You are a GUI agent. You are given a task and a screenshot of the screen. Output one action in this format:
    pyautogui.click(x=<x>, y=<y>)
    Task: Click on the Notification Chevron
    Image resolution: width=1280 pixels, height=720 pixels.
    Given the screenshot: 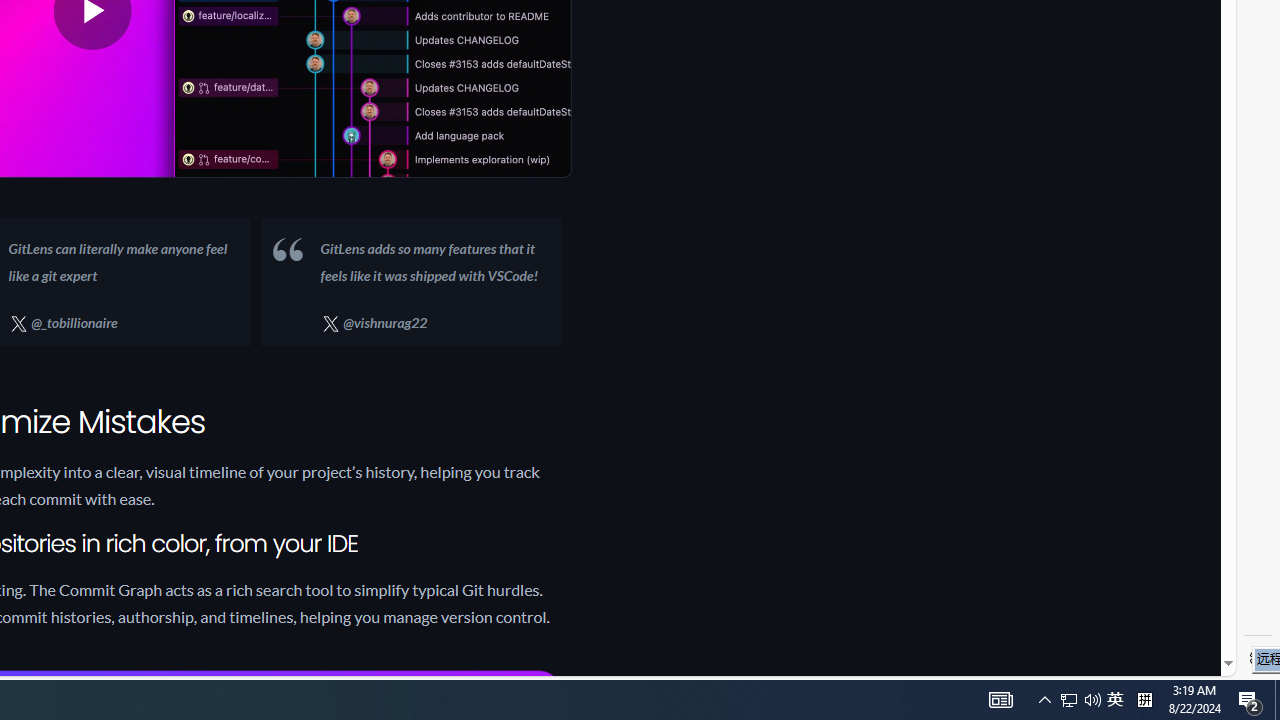 What is the action you would take?
    pyautogui.click(x=1277, y=700)
    